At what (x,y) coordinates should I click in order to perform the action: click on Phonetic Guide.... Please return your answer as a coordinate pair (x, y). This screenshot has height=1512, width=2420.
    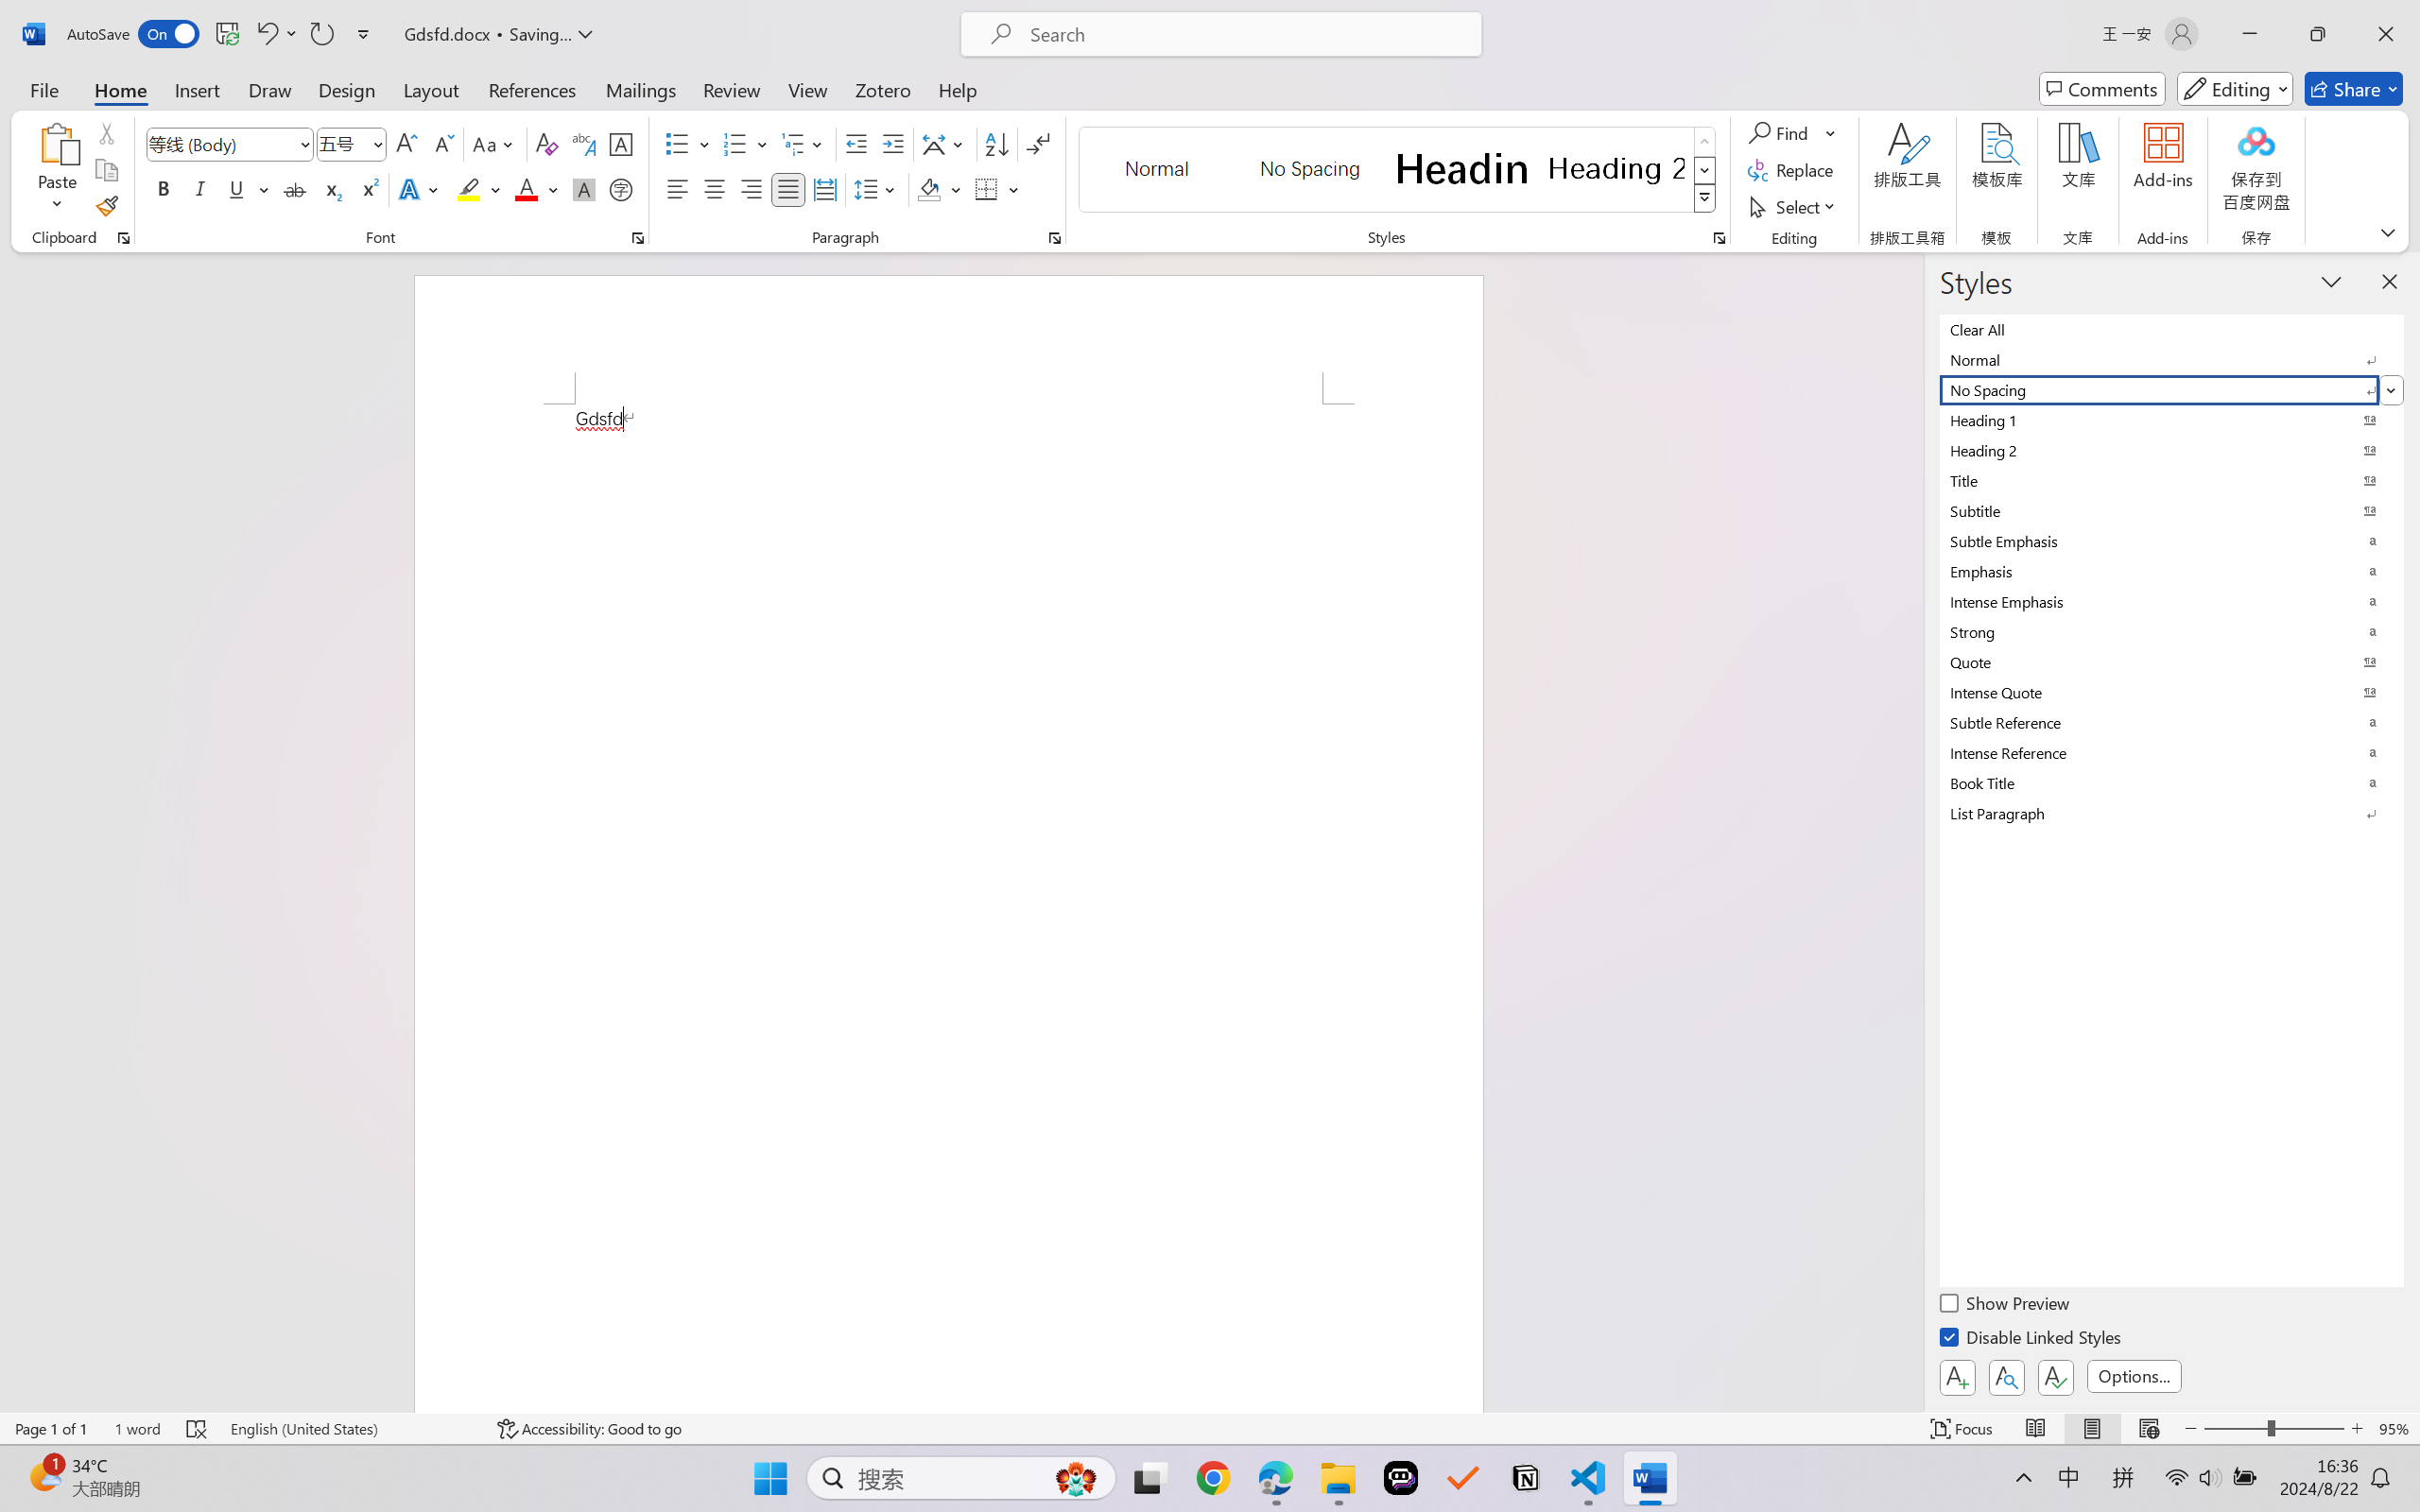
    Looking at the image, I should click on (582, 144).